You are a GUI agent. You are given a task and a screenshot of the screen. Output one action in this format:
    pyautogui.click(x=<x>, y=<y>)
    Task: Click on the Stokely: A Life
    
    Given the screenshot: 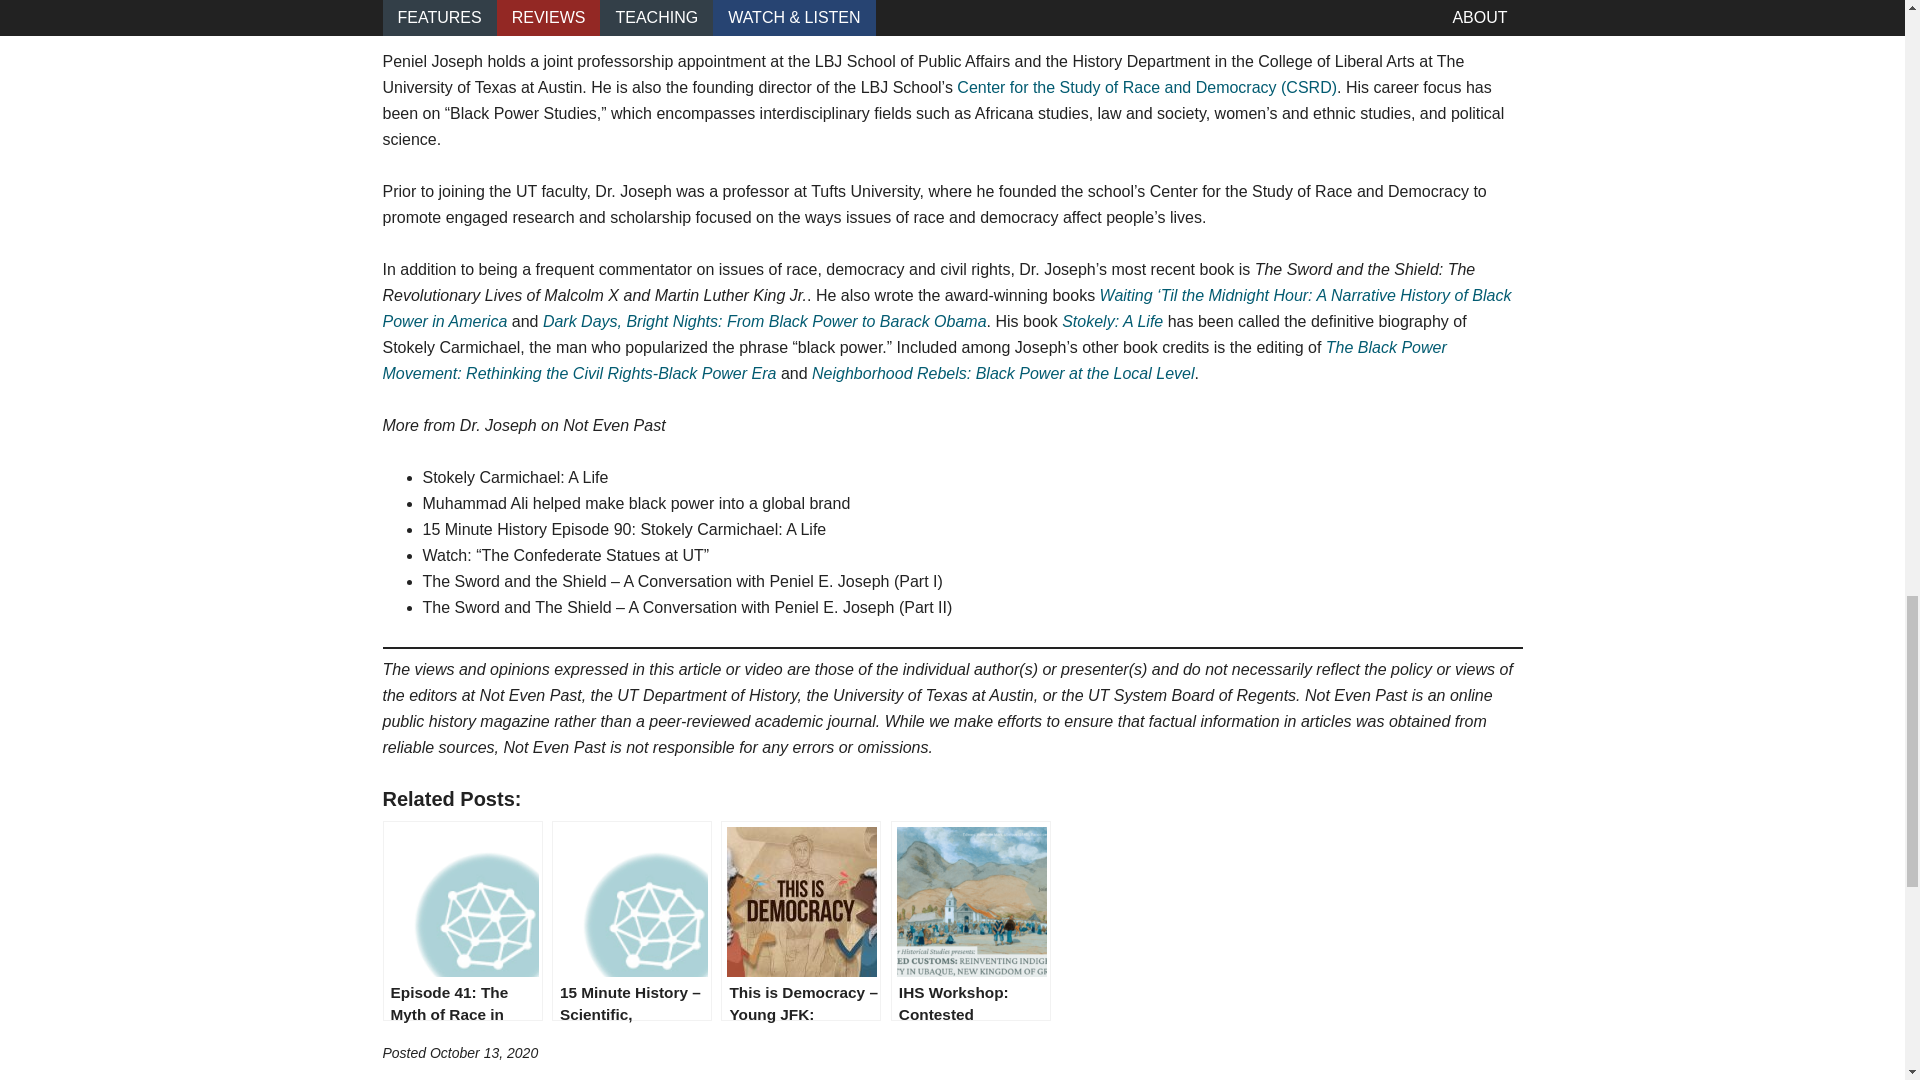 What is the action you would take?
    pyautogui.click(x=1112, y=322)
    